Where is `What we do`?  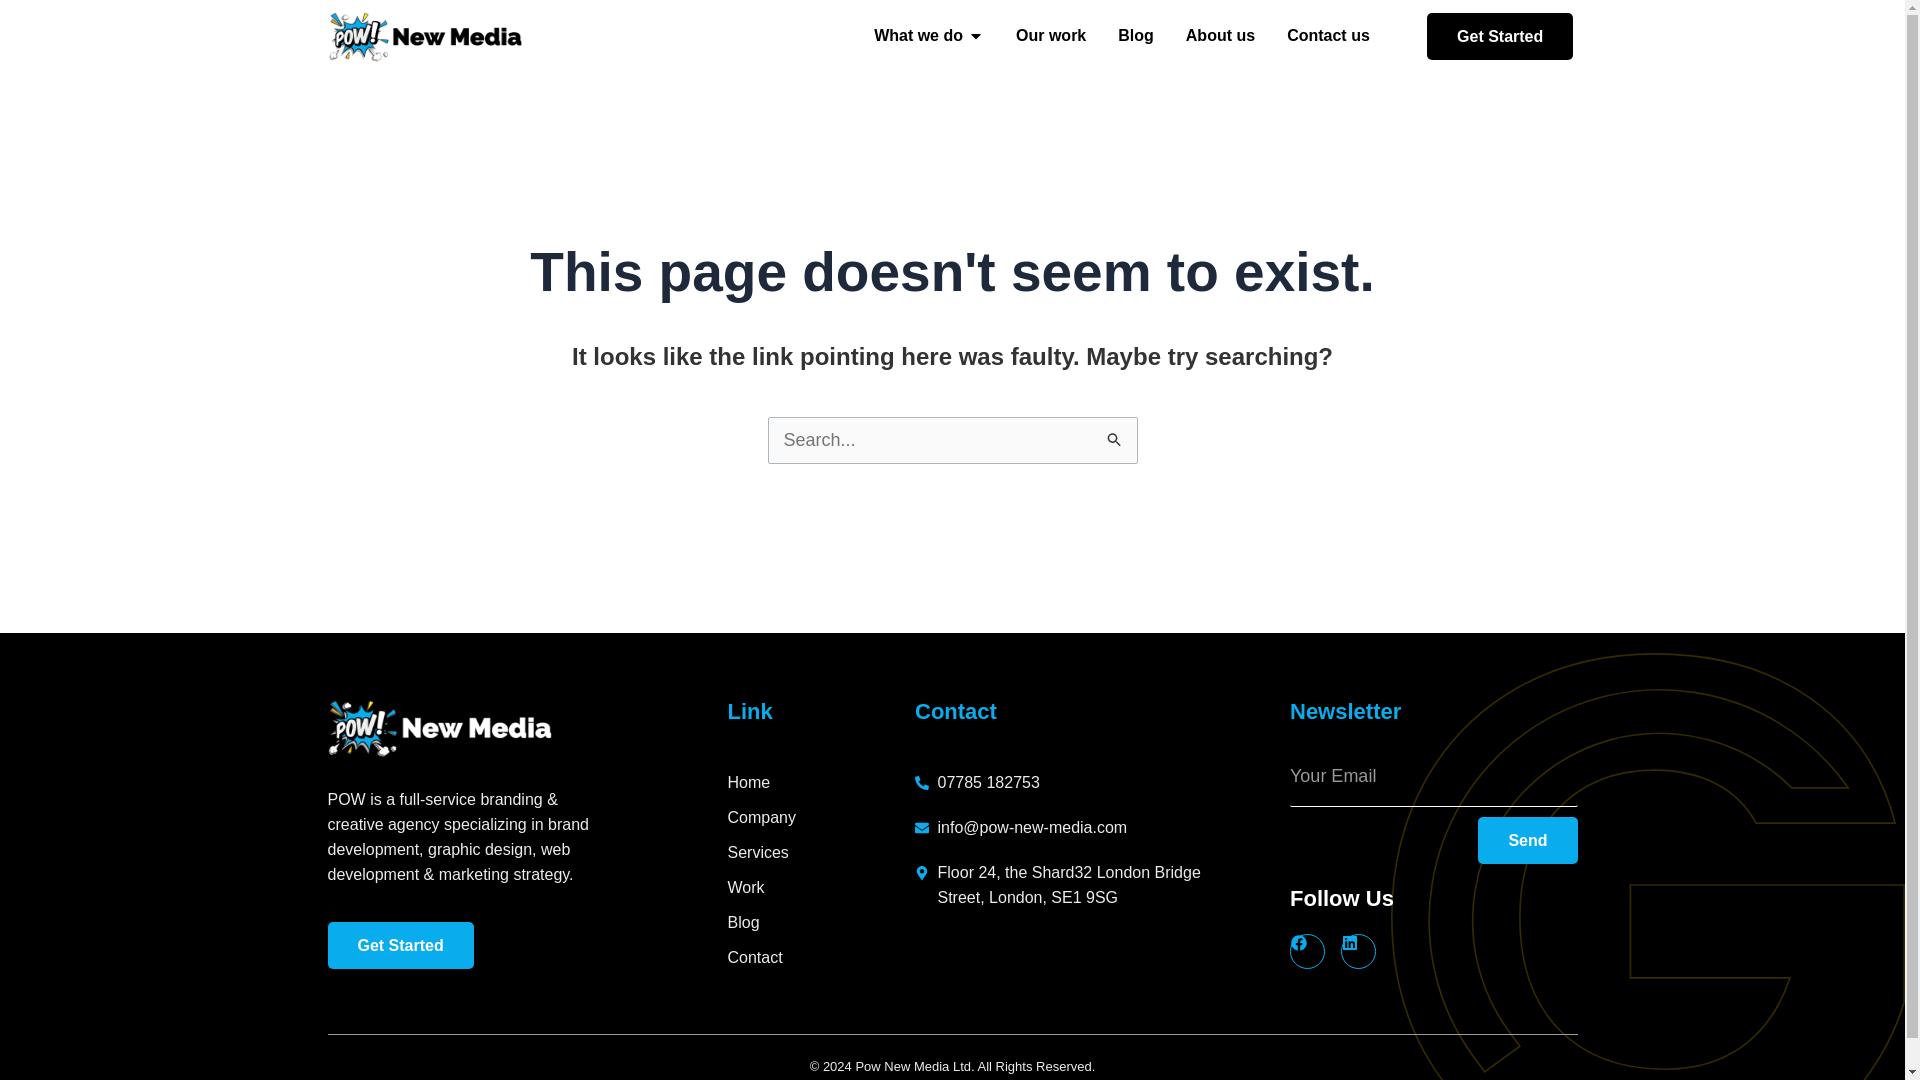 What we do is located at coordinates (918, 35).